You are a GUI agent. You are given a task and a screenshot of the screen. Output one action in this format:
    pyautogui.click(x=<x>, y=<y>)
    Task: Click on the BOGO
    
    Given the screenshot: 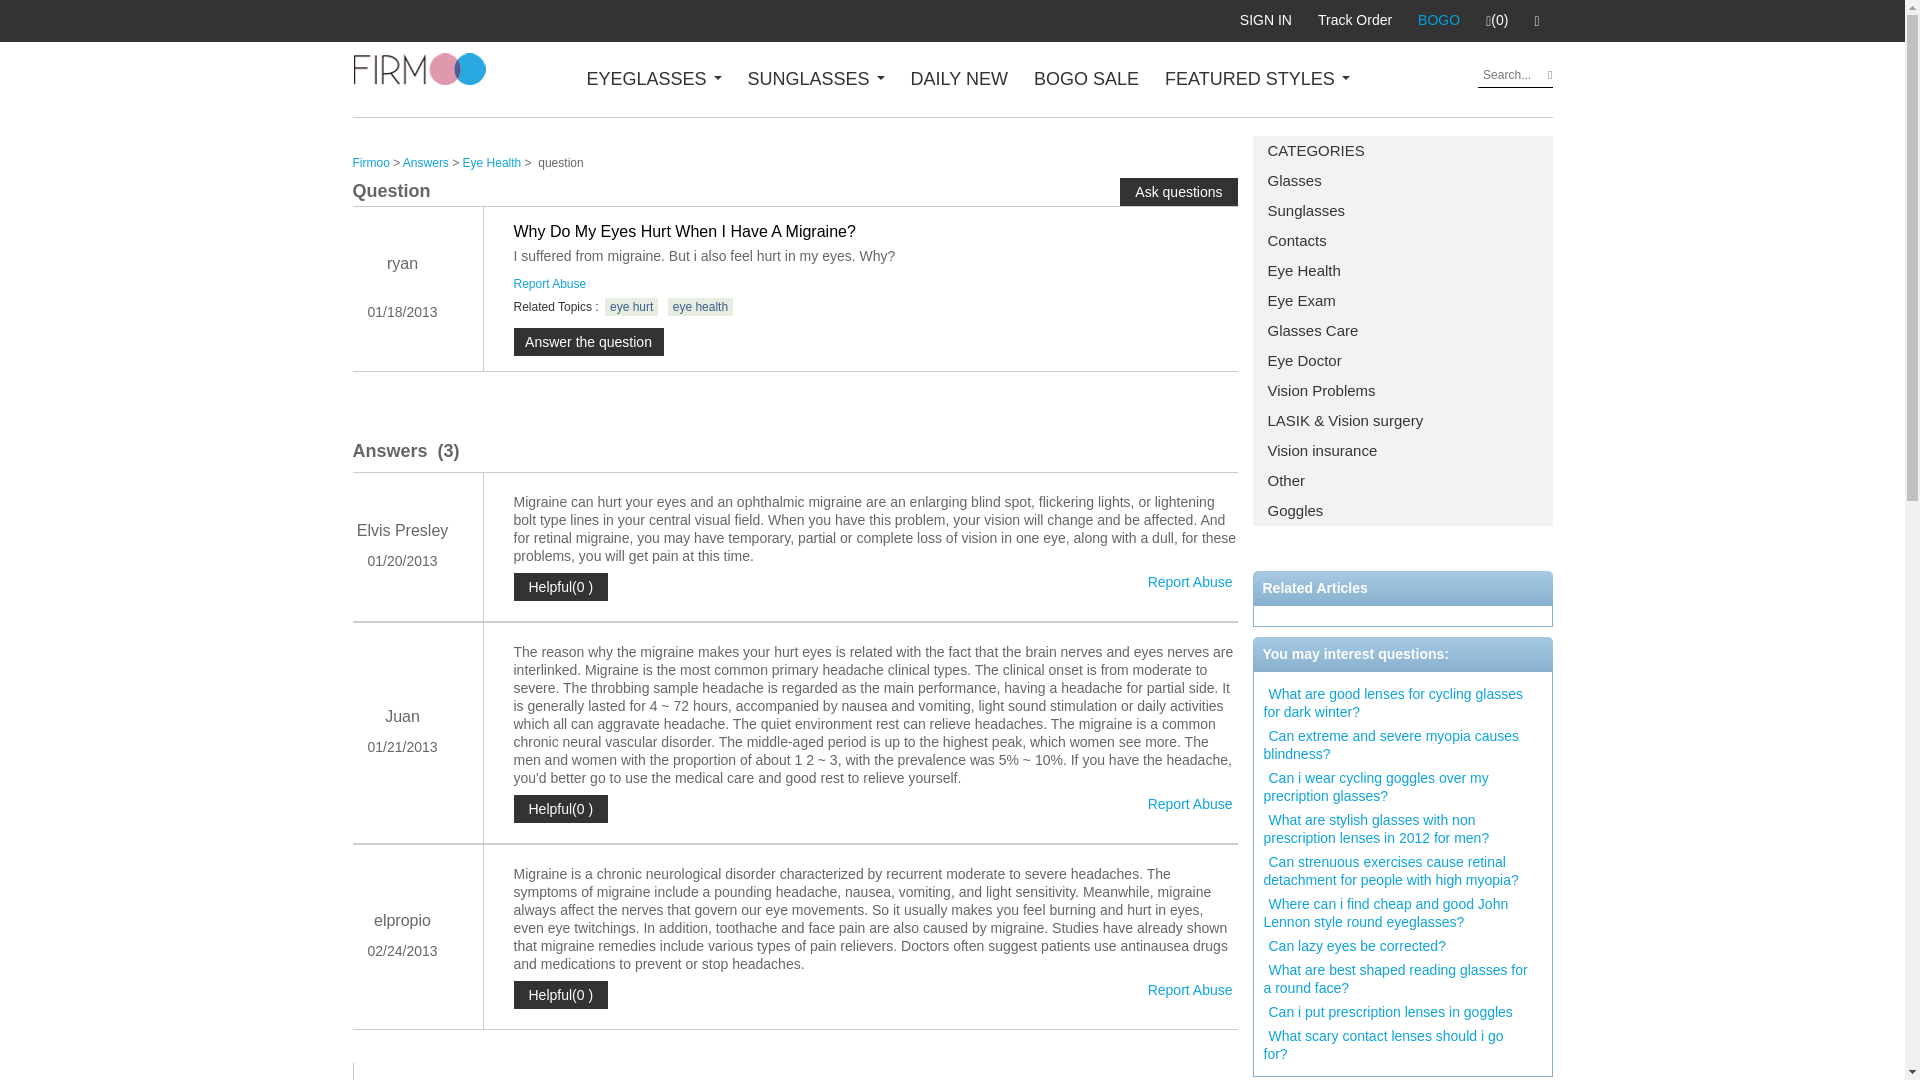 What is the action you would take?
    pyautogui.click(x=1438, y=20)
    